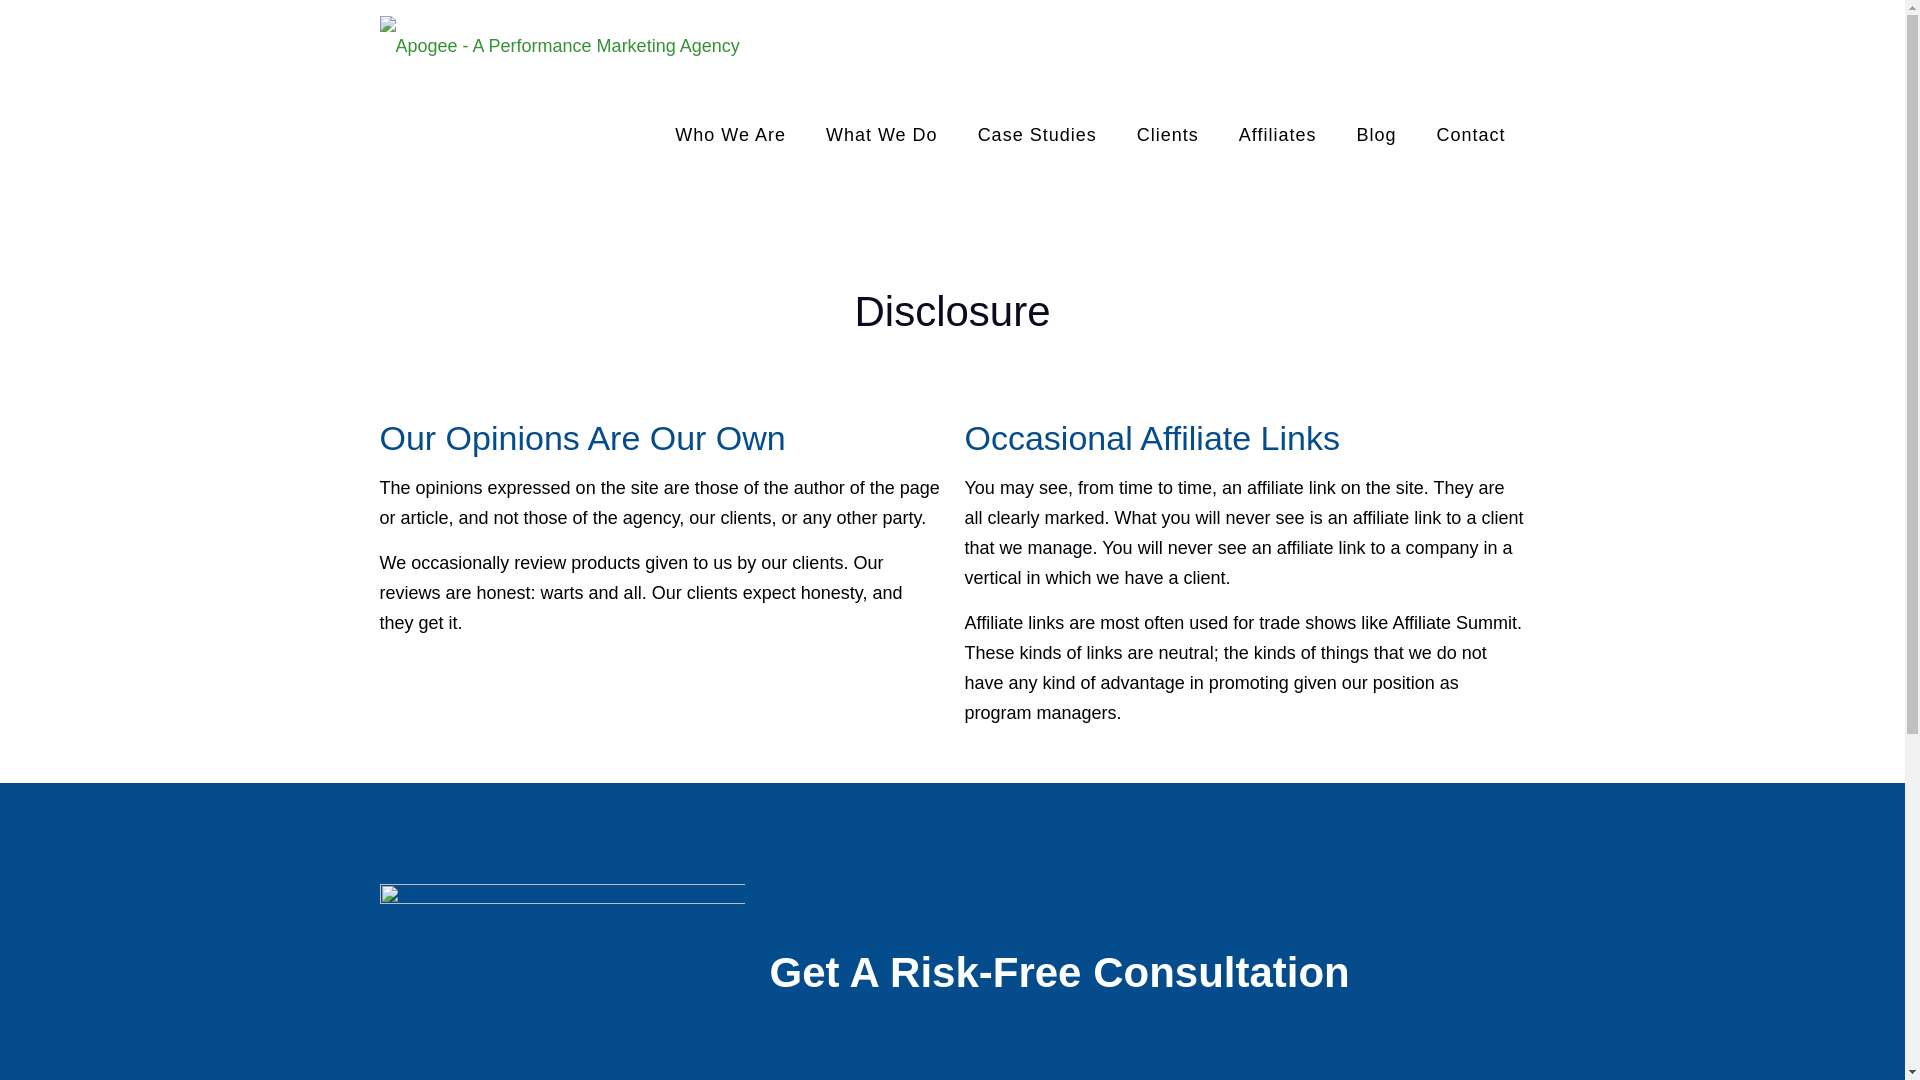  What do you see at coordinates (730, 134) in the screenshot?
I see `Who We Are` at bounding box center [730, 134].